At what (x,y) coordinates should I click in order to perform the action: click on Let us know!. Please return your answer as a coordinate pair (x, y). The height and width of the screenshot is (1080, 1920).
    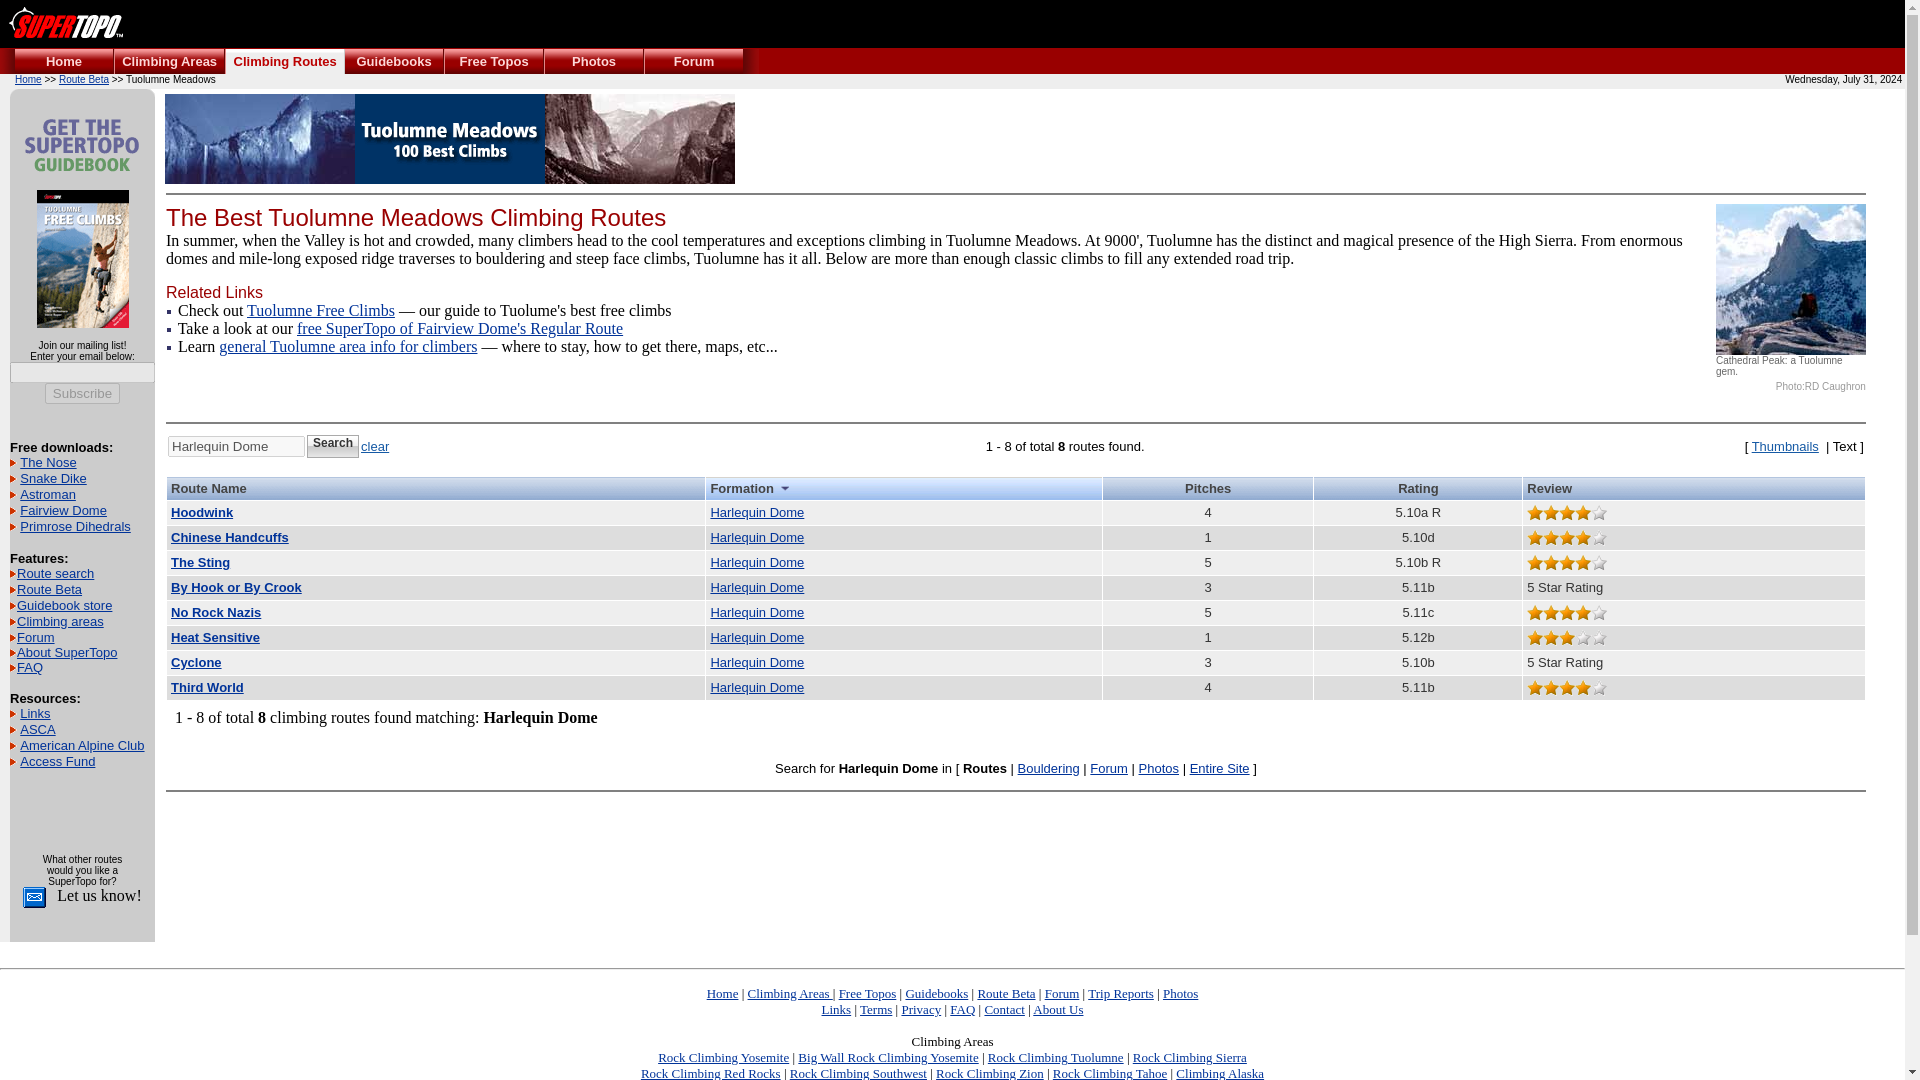
    Looking at the image, I should click on (96, 894).